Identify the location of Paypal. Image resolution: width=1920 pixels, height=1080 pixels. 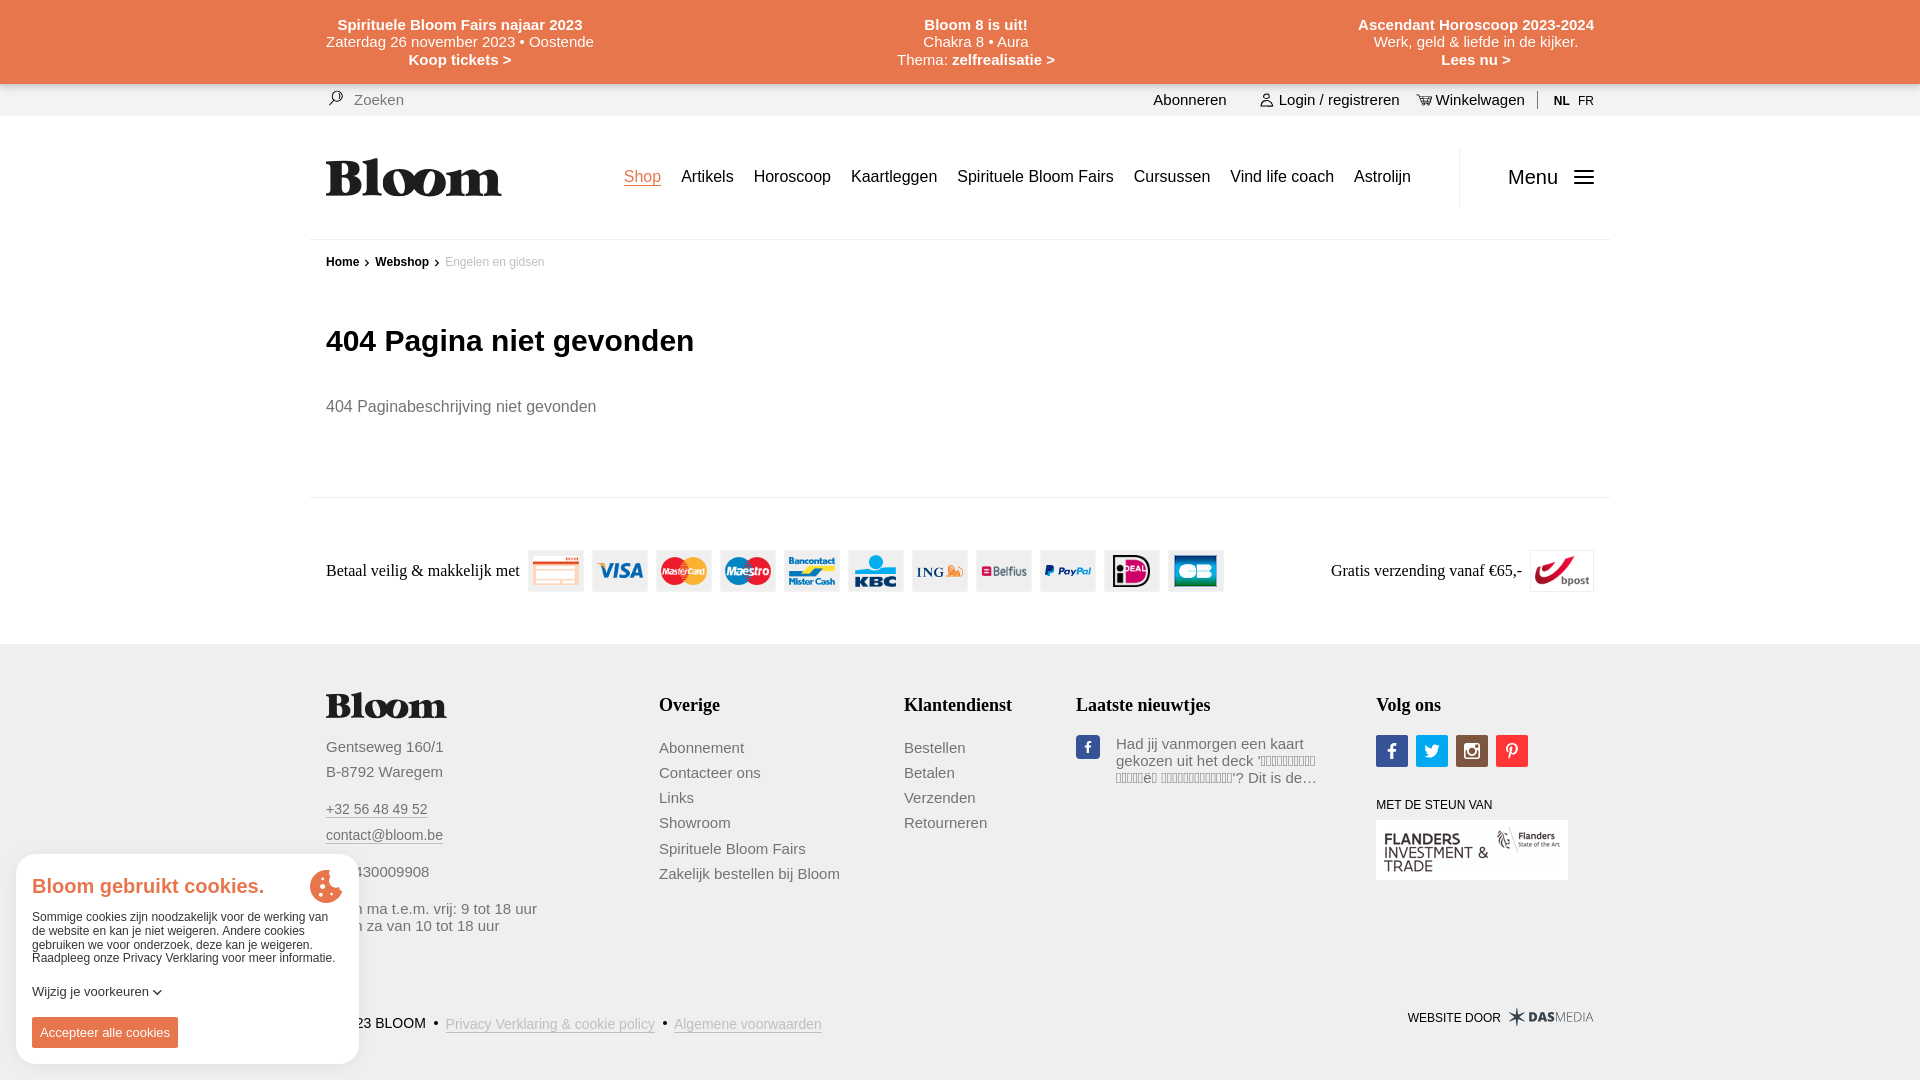
(1068, 571).